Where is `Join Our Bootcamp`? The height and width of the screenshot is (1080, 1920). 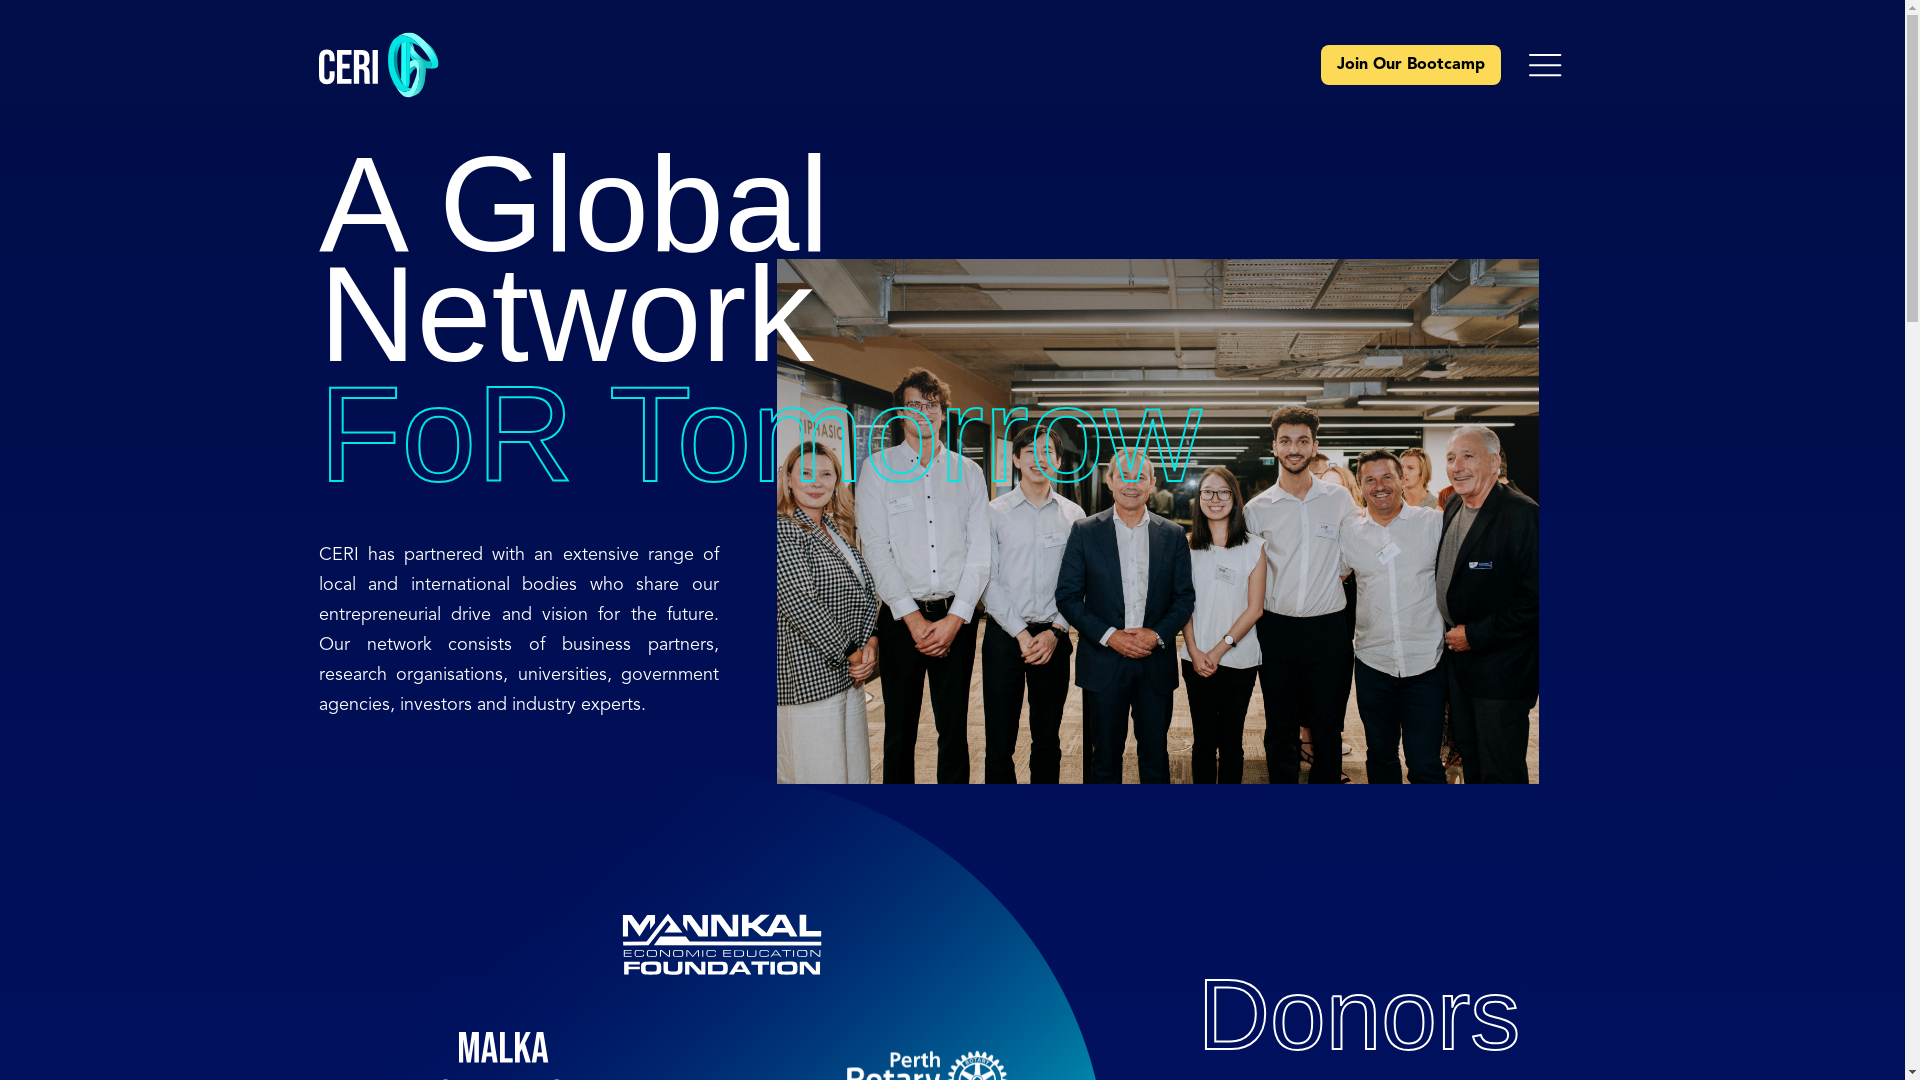
Join Our Bootcamp is located at coordinates (1411, 65).